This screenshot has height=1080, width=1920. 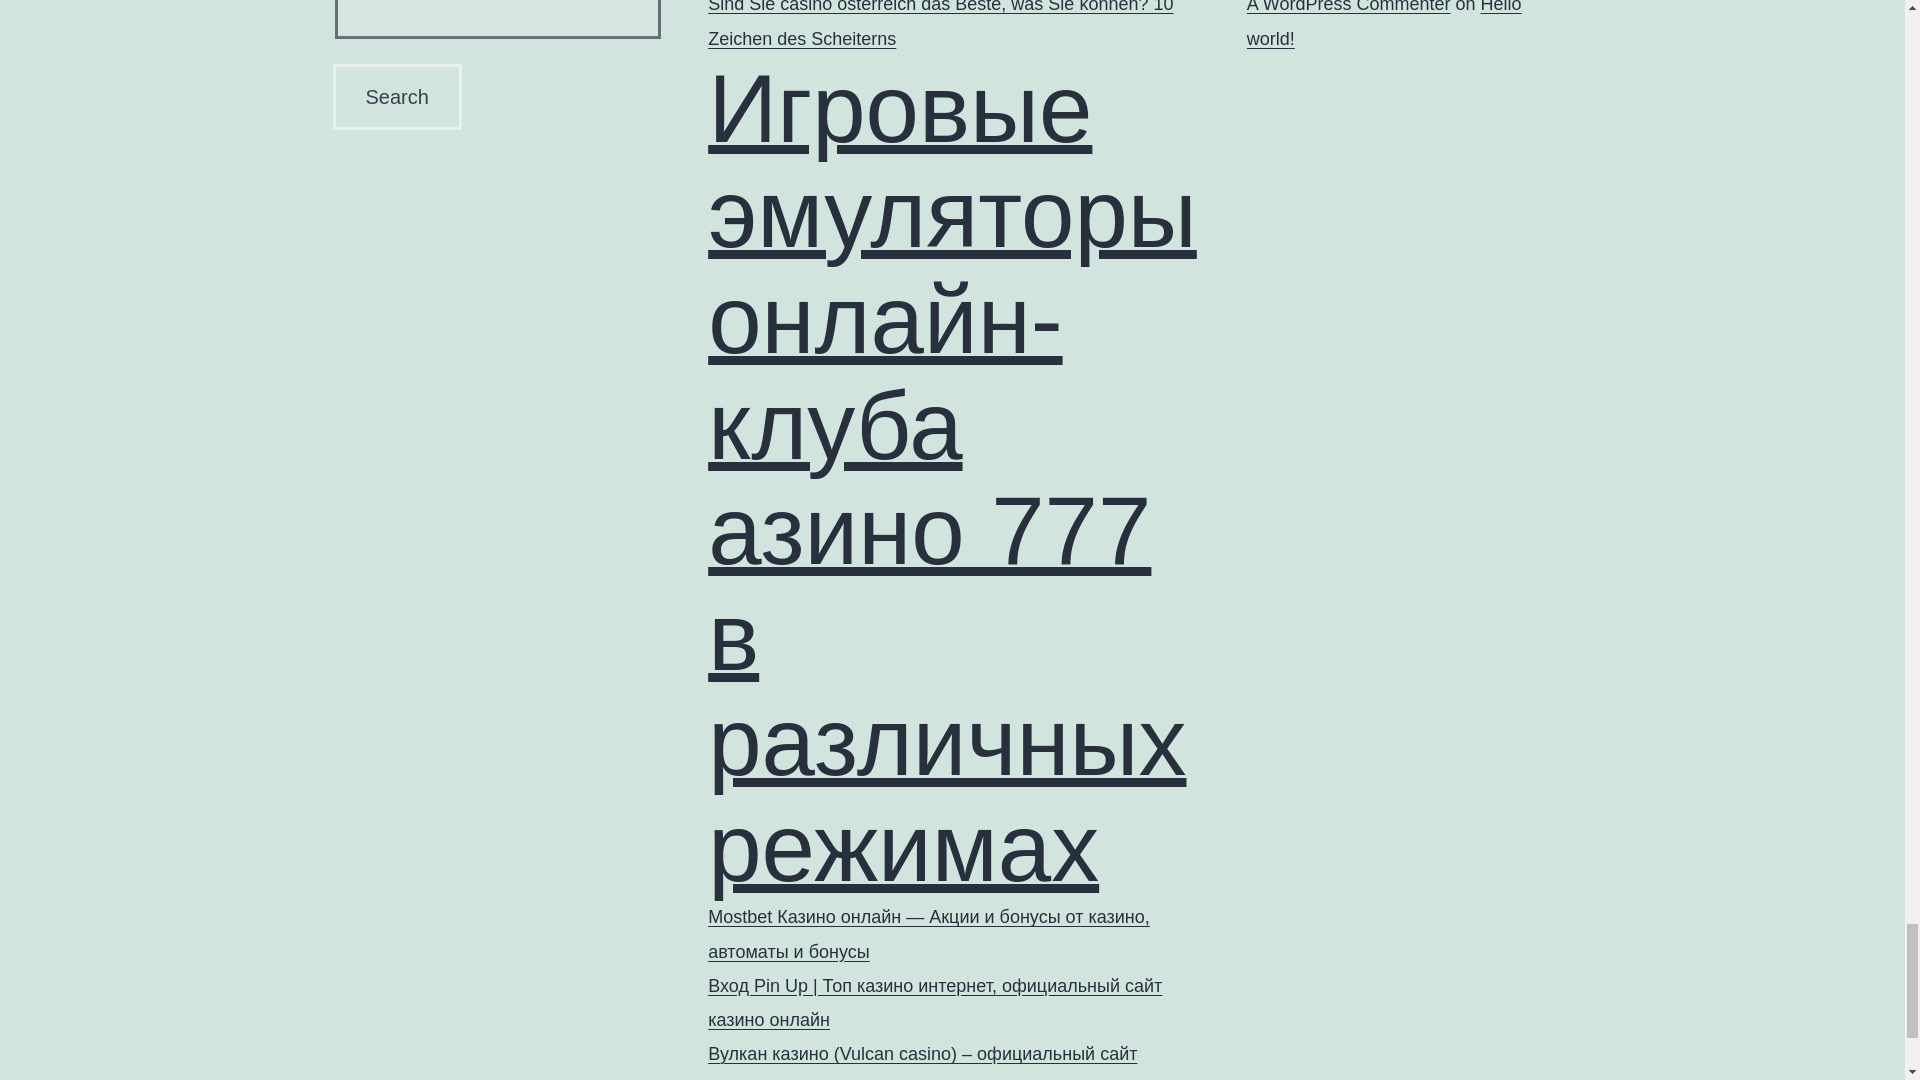 What do you see at coordinates (396, 96) in the screenshot?
I see `Search` at bounding box center [396, 96].